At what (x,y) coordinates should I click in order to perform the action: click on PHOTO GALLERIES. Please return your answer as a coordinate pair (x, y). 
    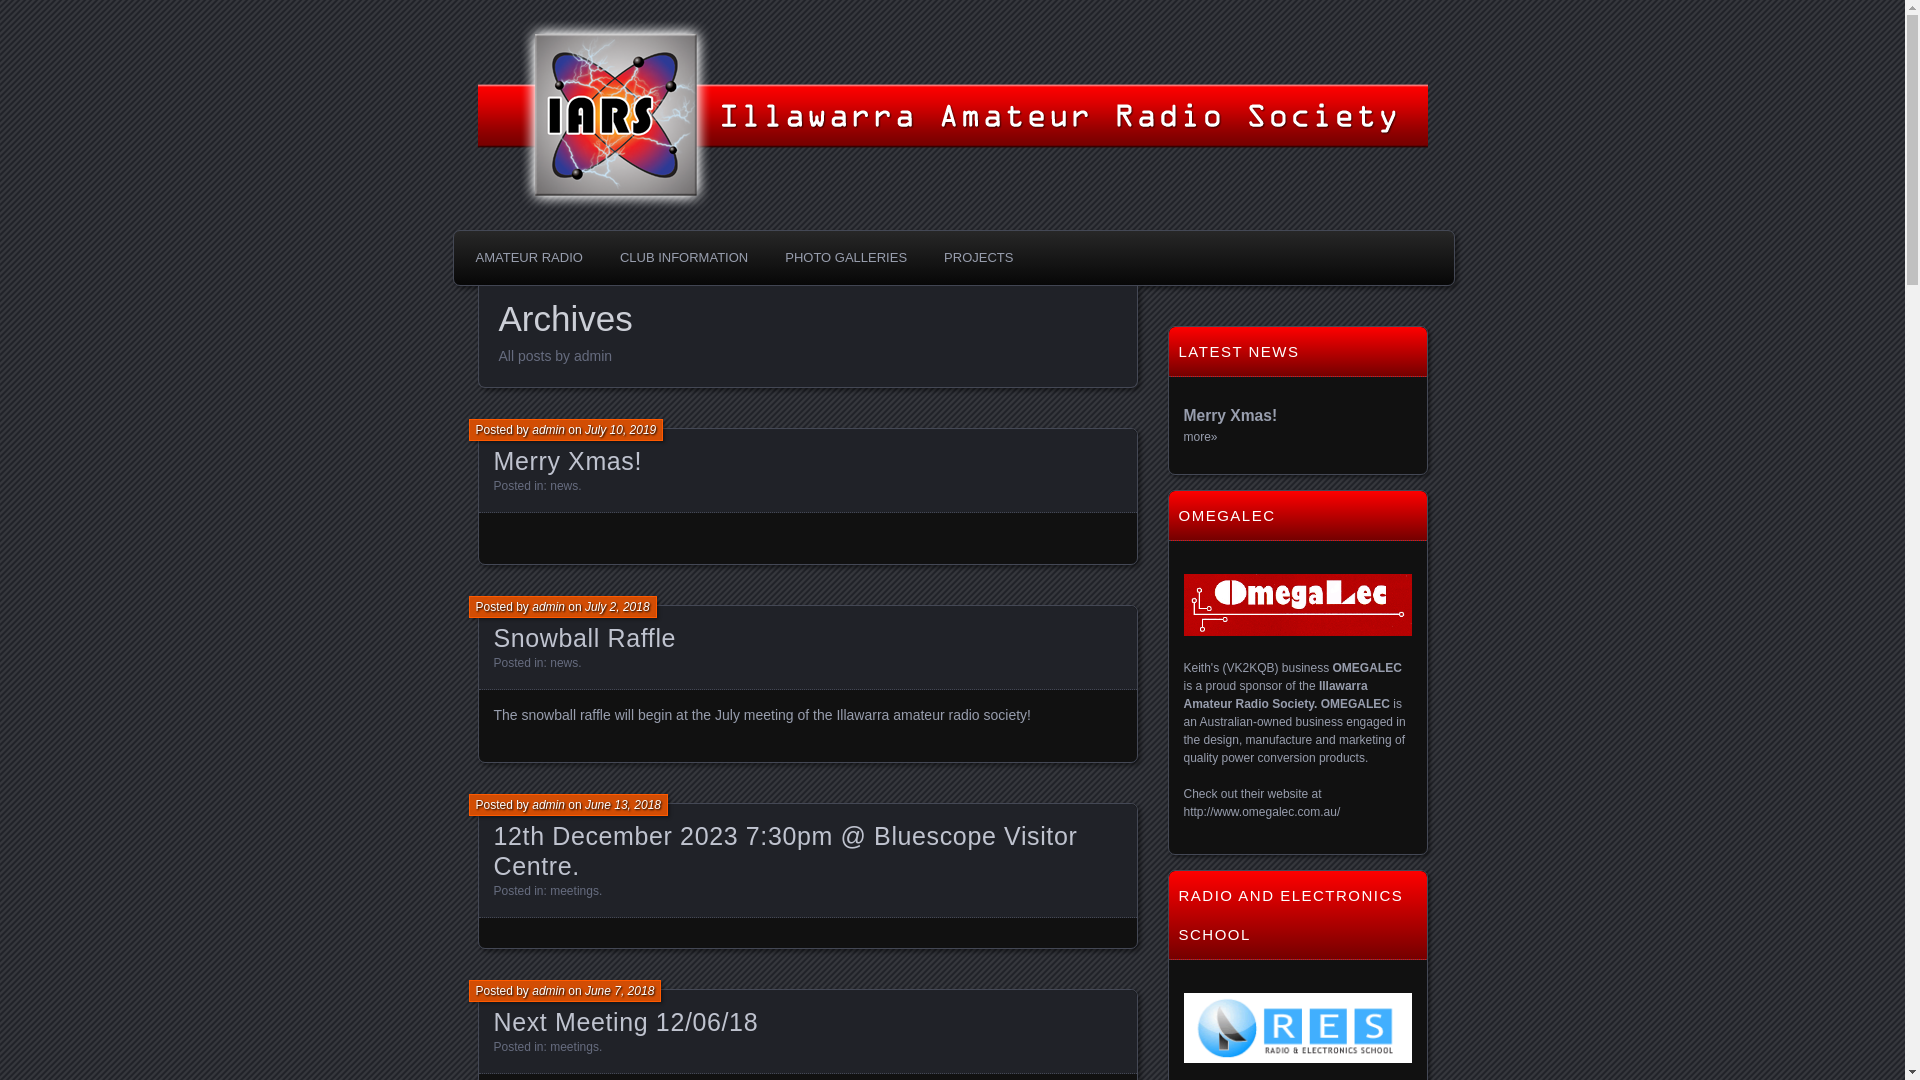
    Looking at the image, I should click on (846, 258).